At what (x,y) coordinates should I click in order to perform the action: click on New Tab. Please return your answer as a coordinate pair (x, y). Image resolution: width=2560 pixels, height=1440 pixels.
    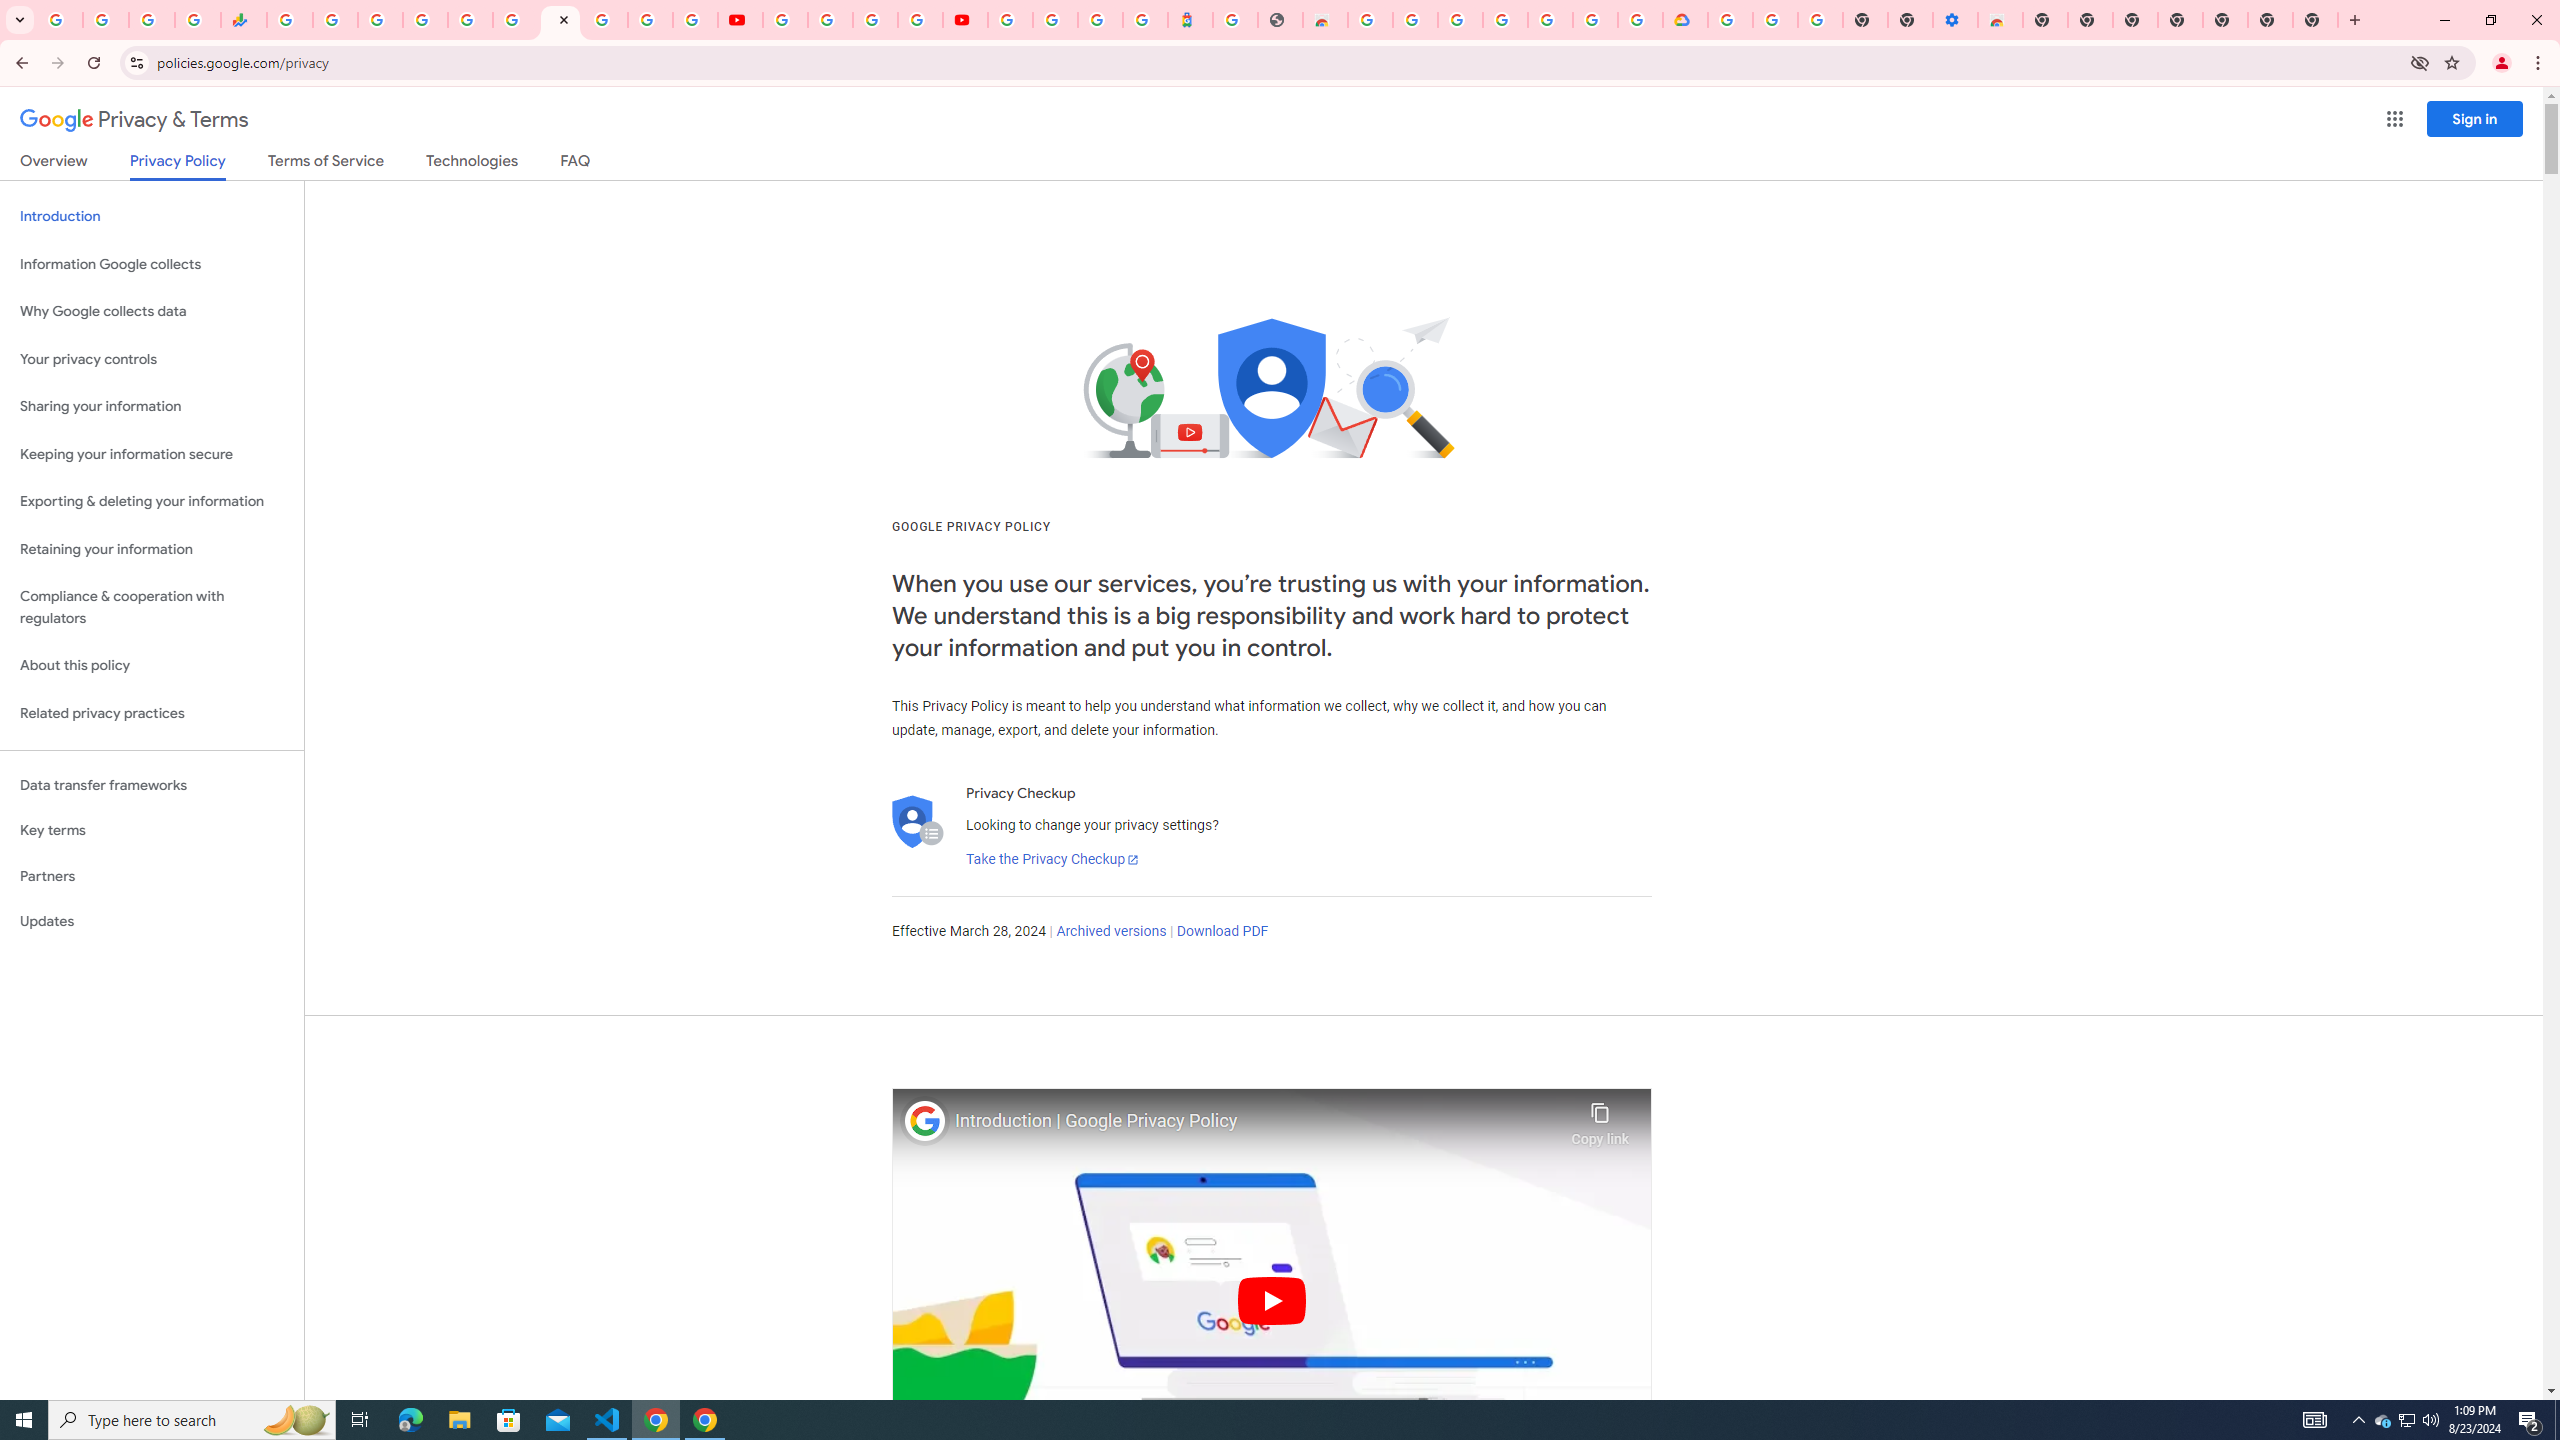
    Looking at the image, I should click on (2225, 20).